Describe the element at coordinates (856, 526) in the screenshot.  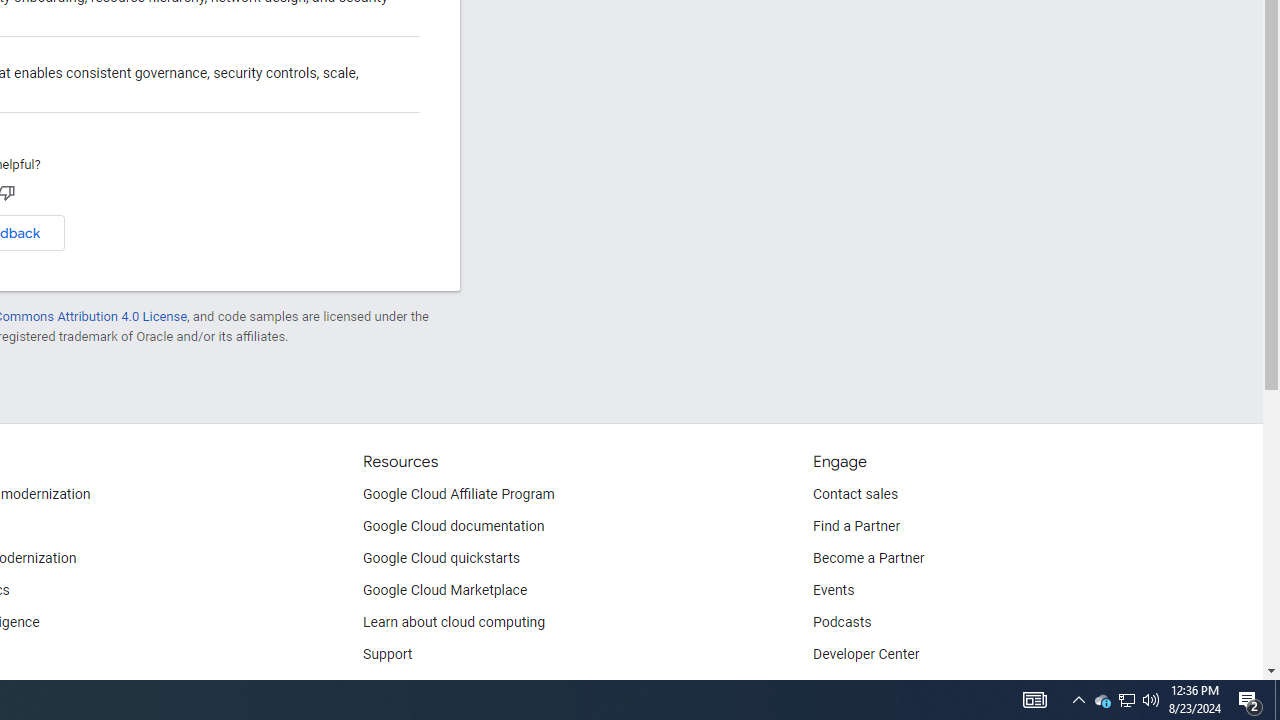
I see `Find a Partner` at that location.